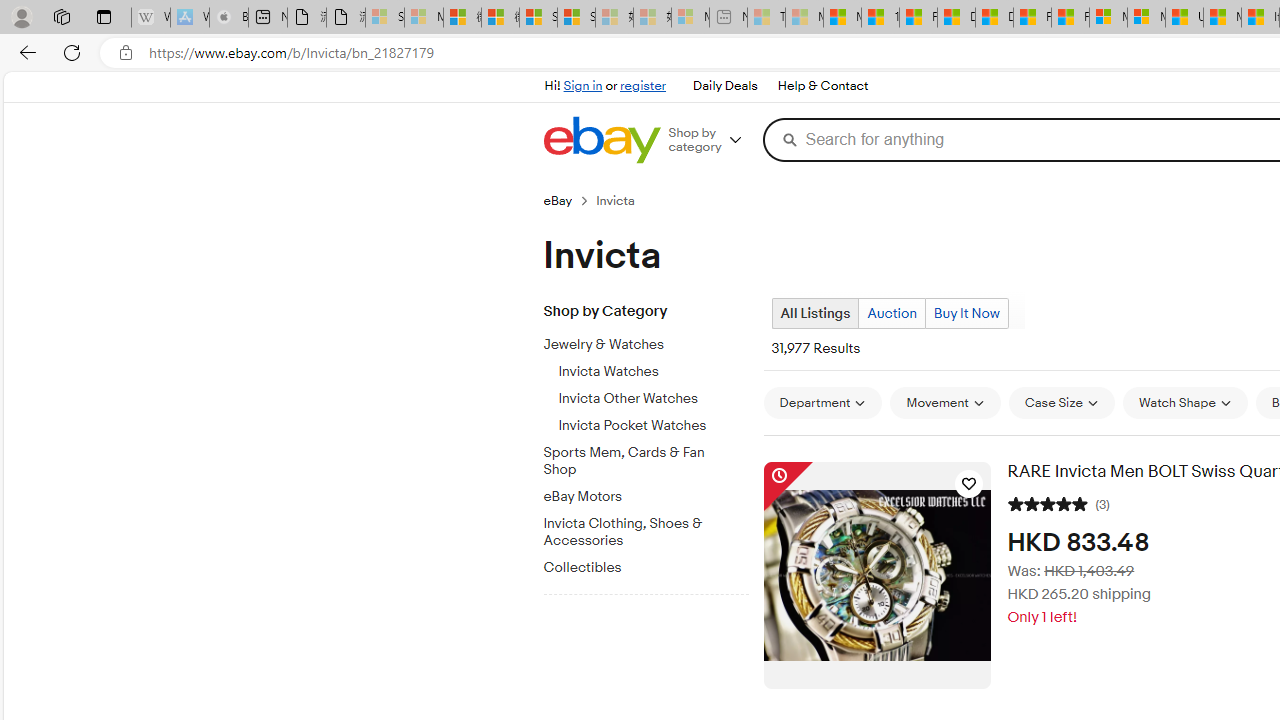 Image resolution: width=1280 pixels, height=720 pixels. What do you see at coordinates (1185, 402) in the screenshot?
I see `Watch Shape` at bounding box center [1185, 402].